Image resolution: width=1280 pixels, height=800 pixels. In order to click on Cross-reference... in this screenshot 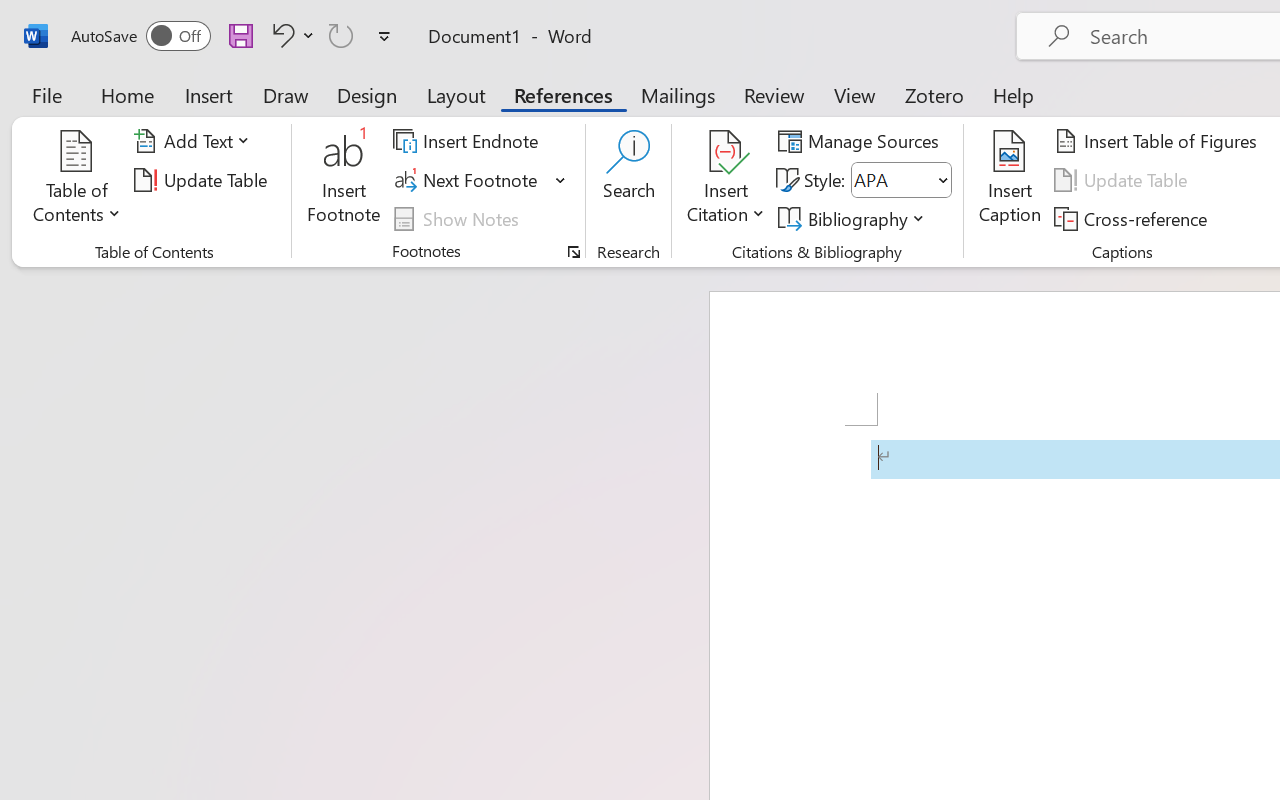, I will do `click(1134, 218)`.